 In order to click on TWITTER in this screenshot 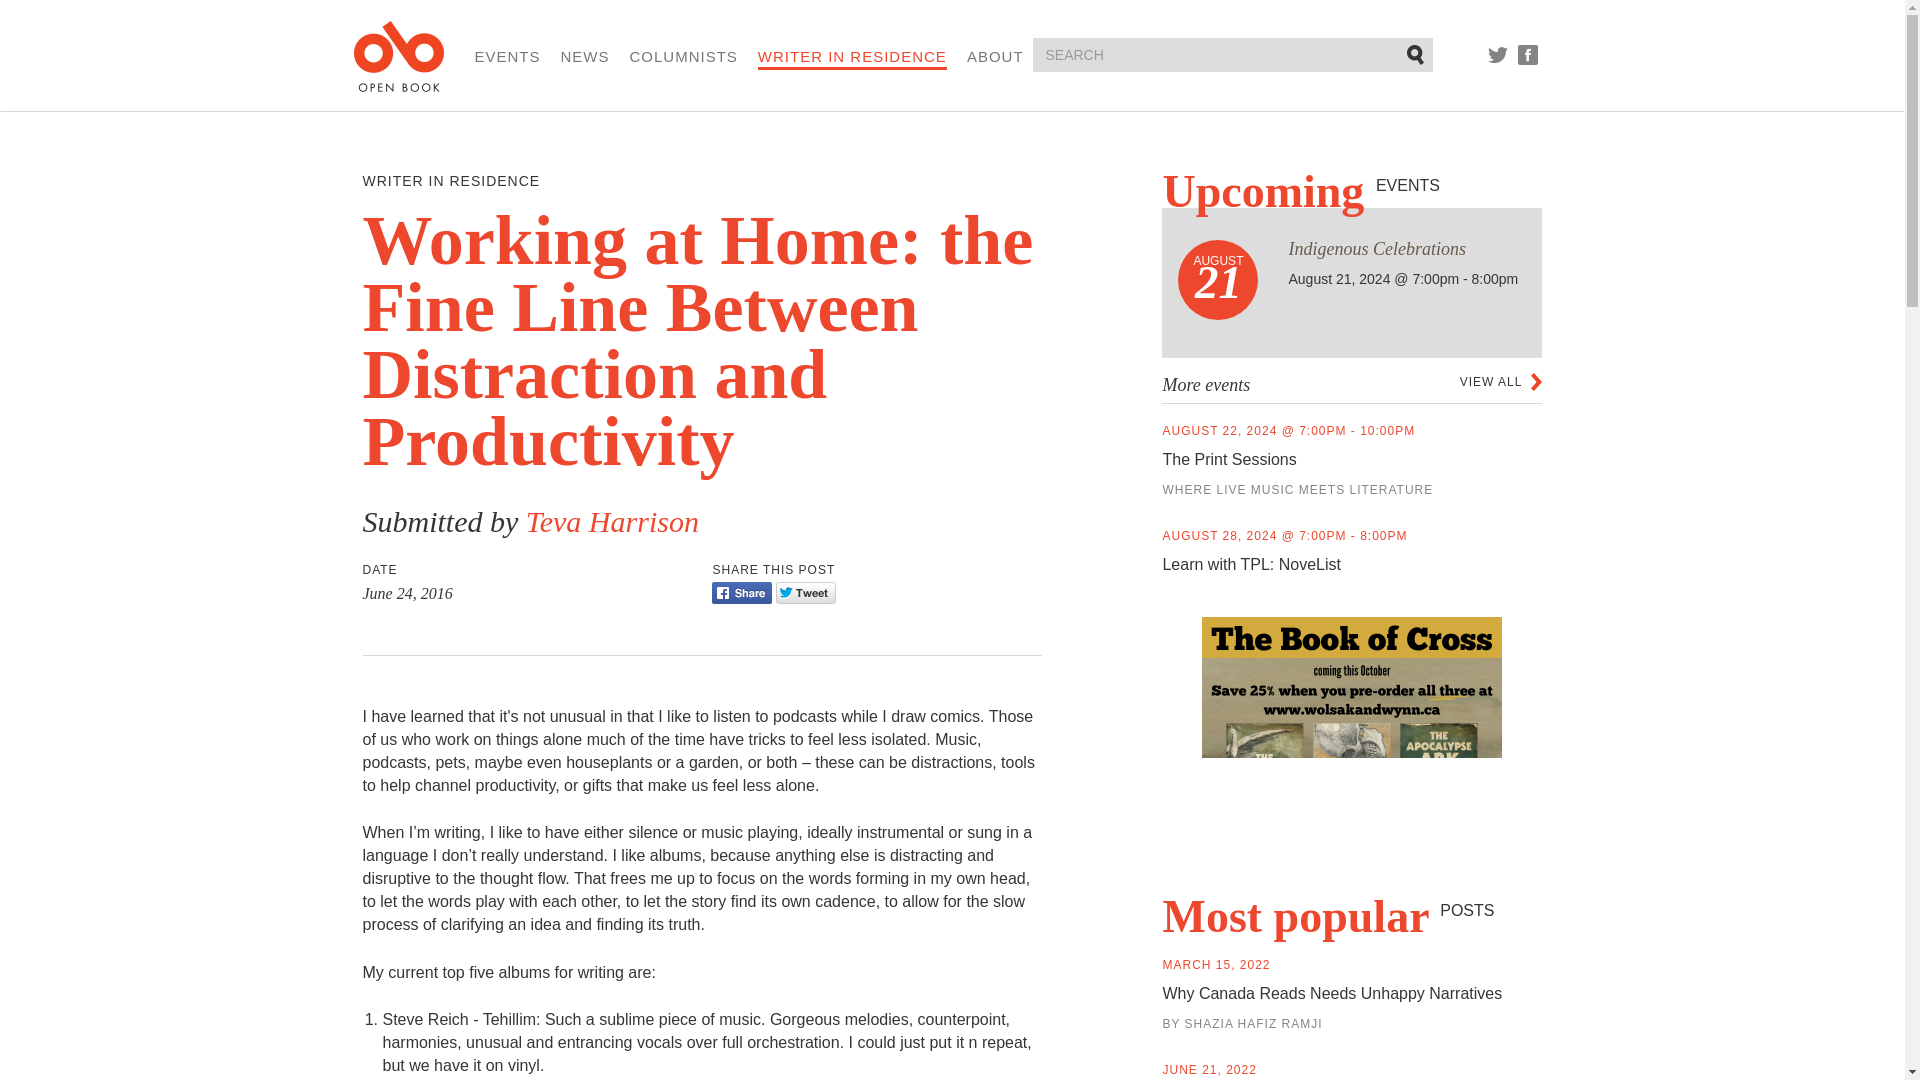, I will do `click(1498, 54)`.